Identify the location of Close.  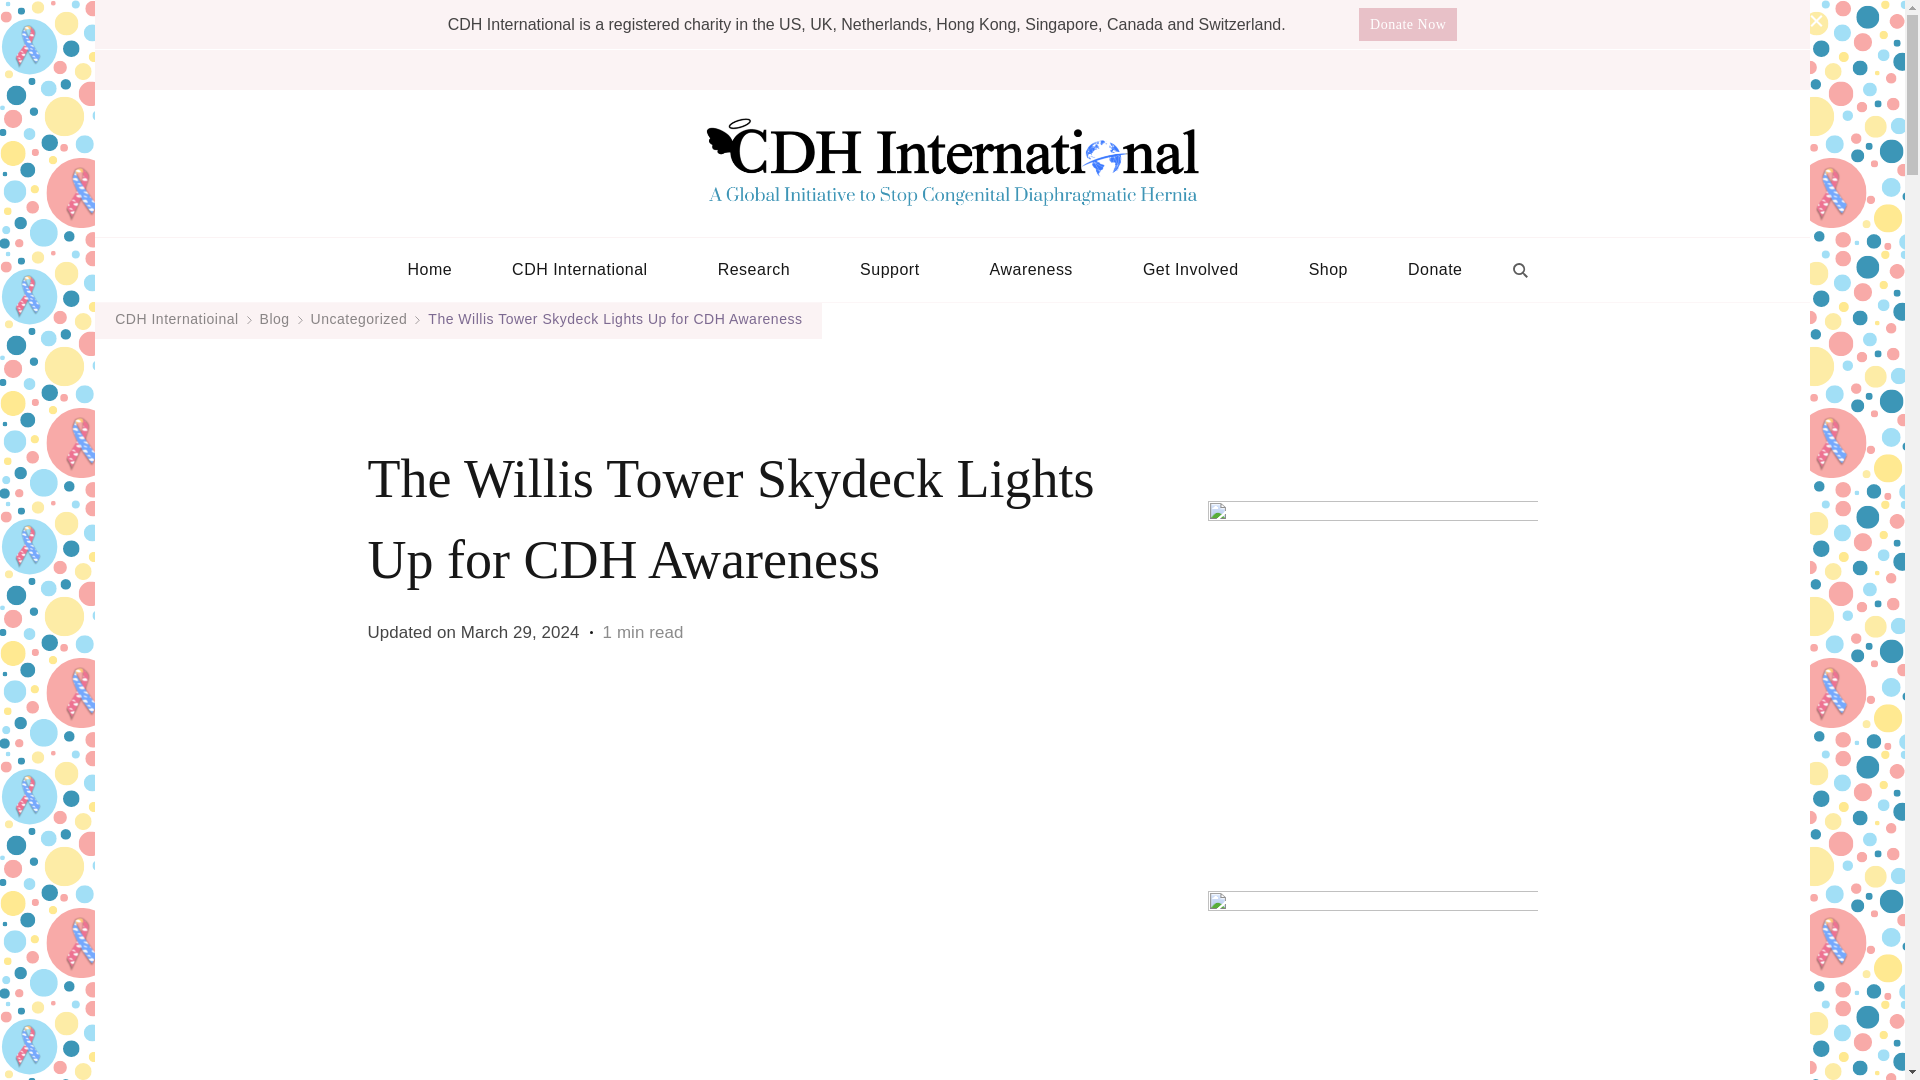
(32, 255).